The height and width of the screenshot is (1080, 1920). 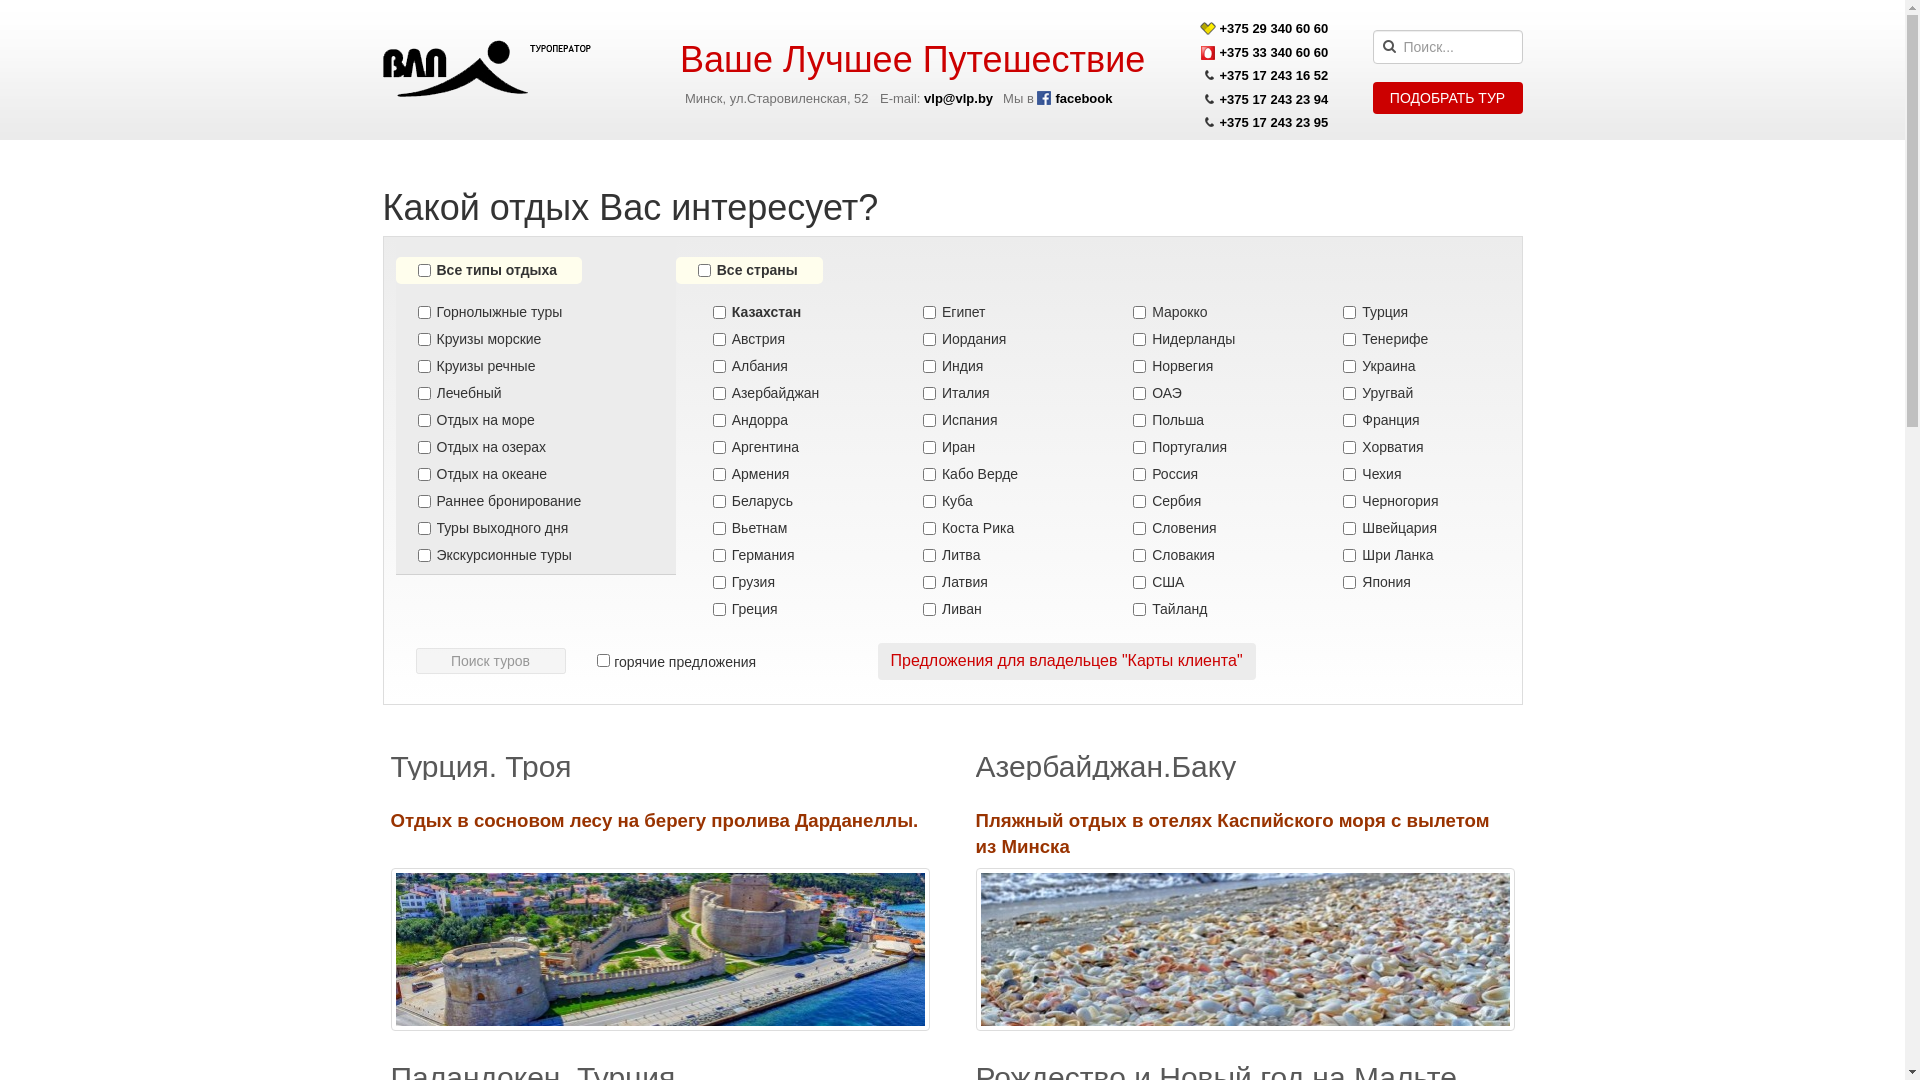 What do you see at coordinates (1274, 28) in the screenshot?
I see `+375 29 340 60 60` at bounding box center [1274, 28].